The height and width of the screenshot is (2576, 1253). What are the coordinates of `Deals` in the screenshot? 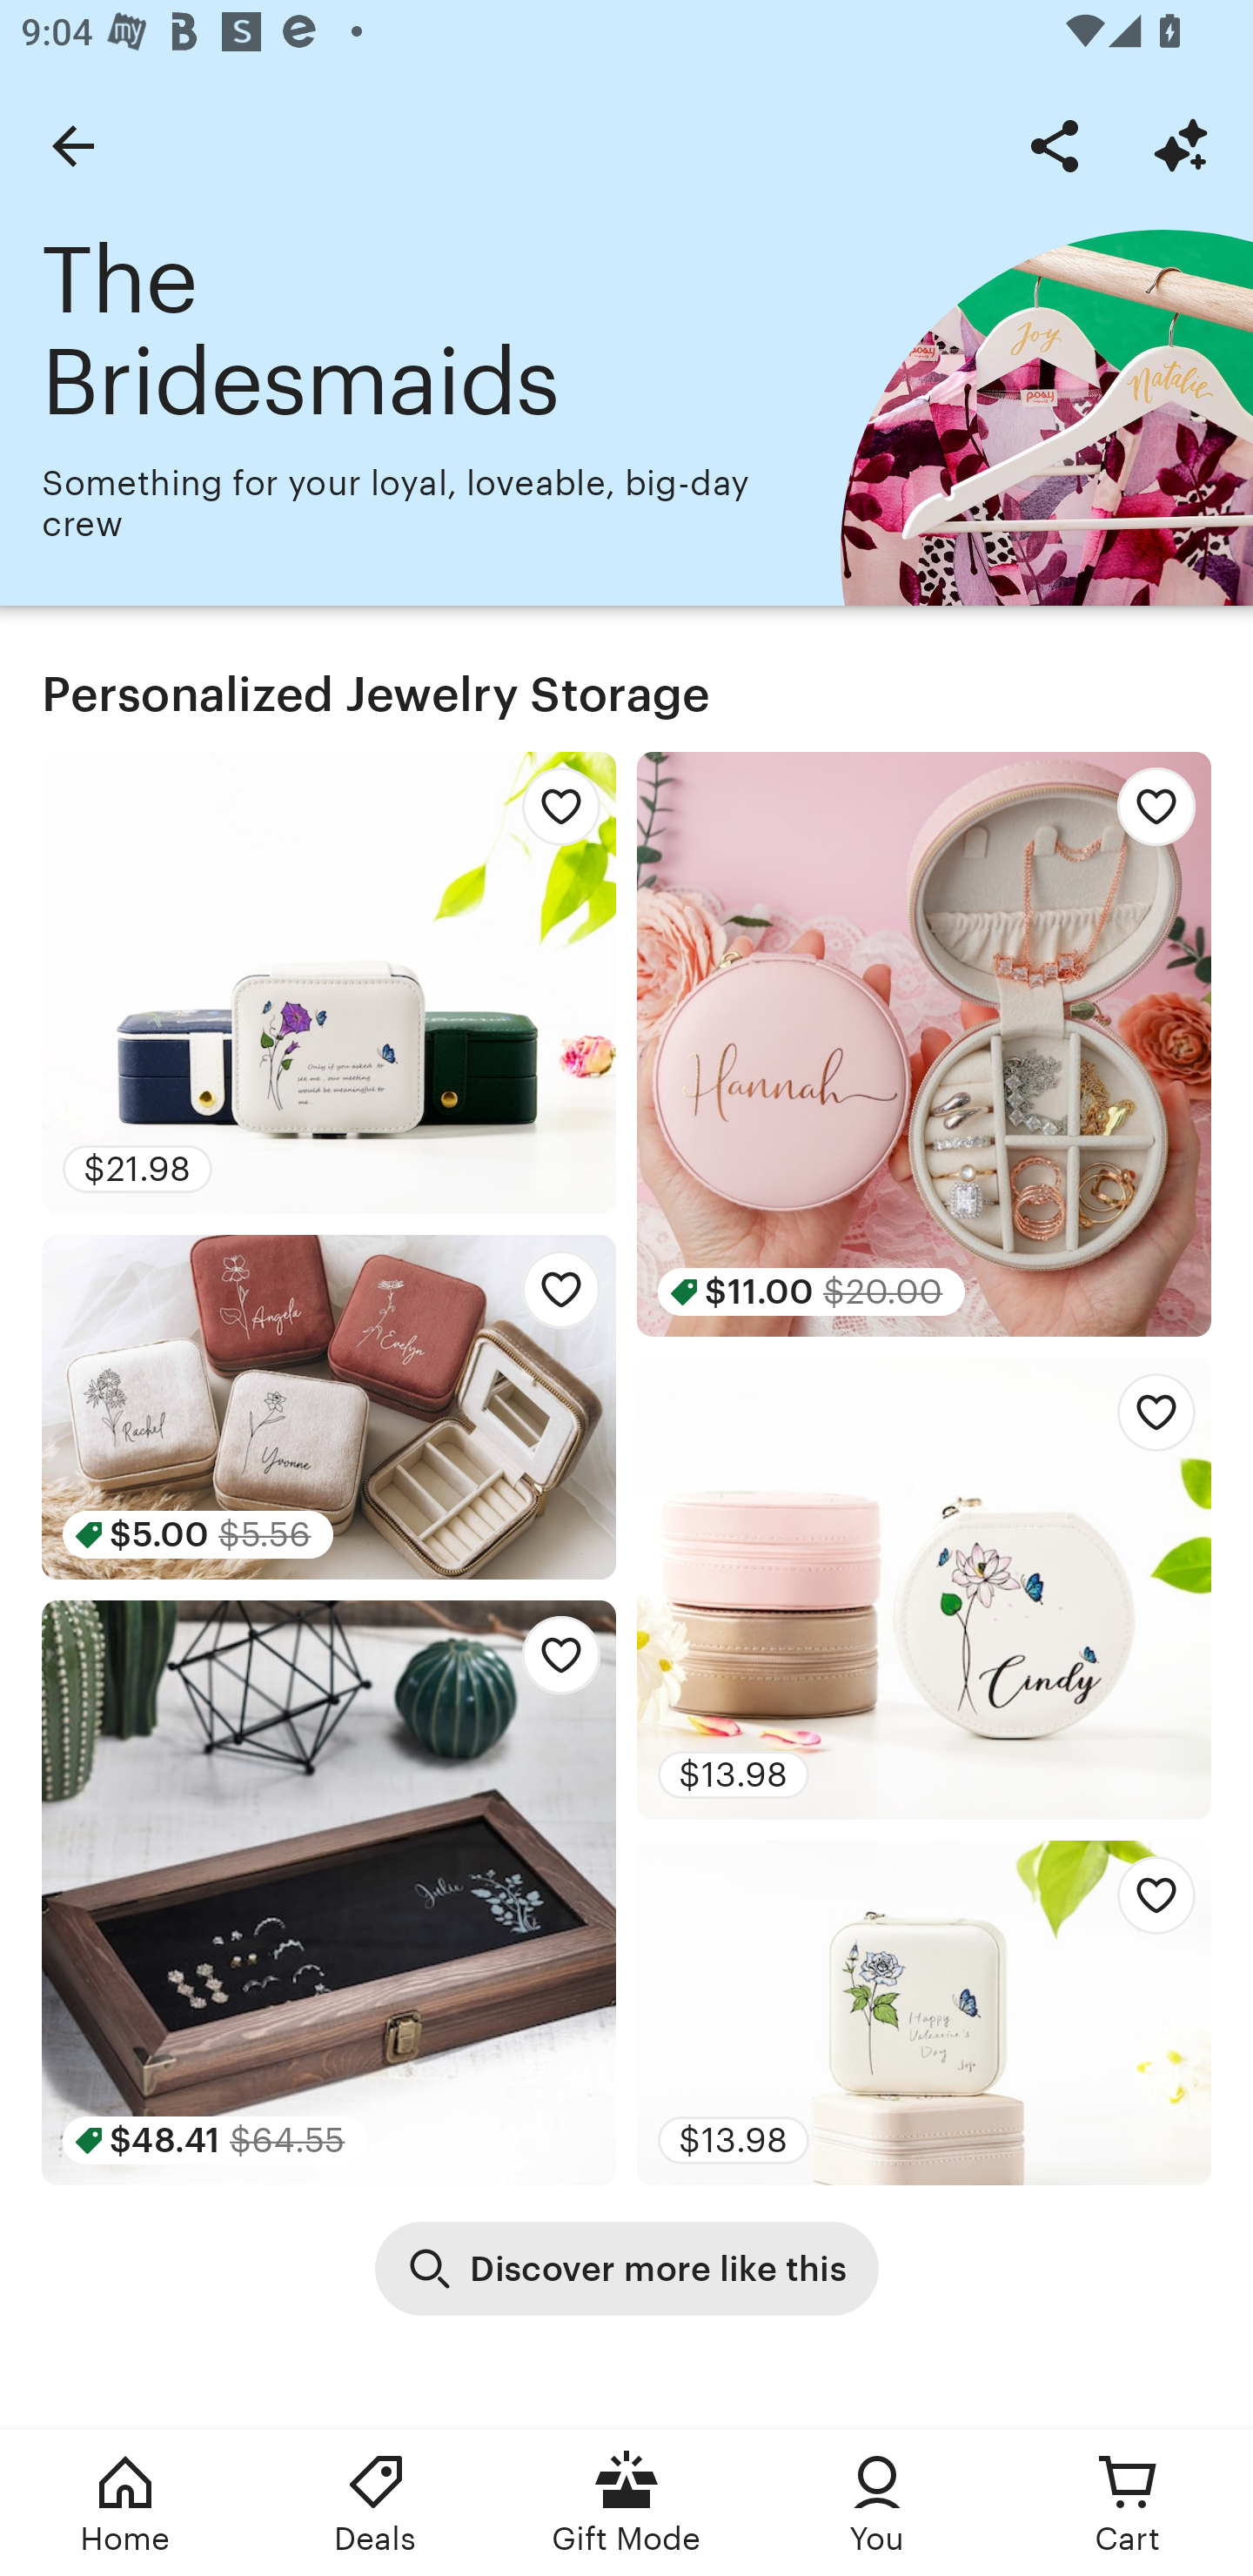 It's located at (376, 2503).